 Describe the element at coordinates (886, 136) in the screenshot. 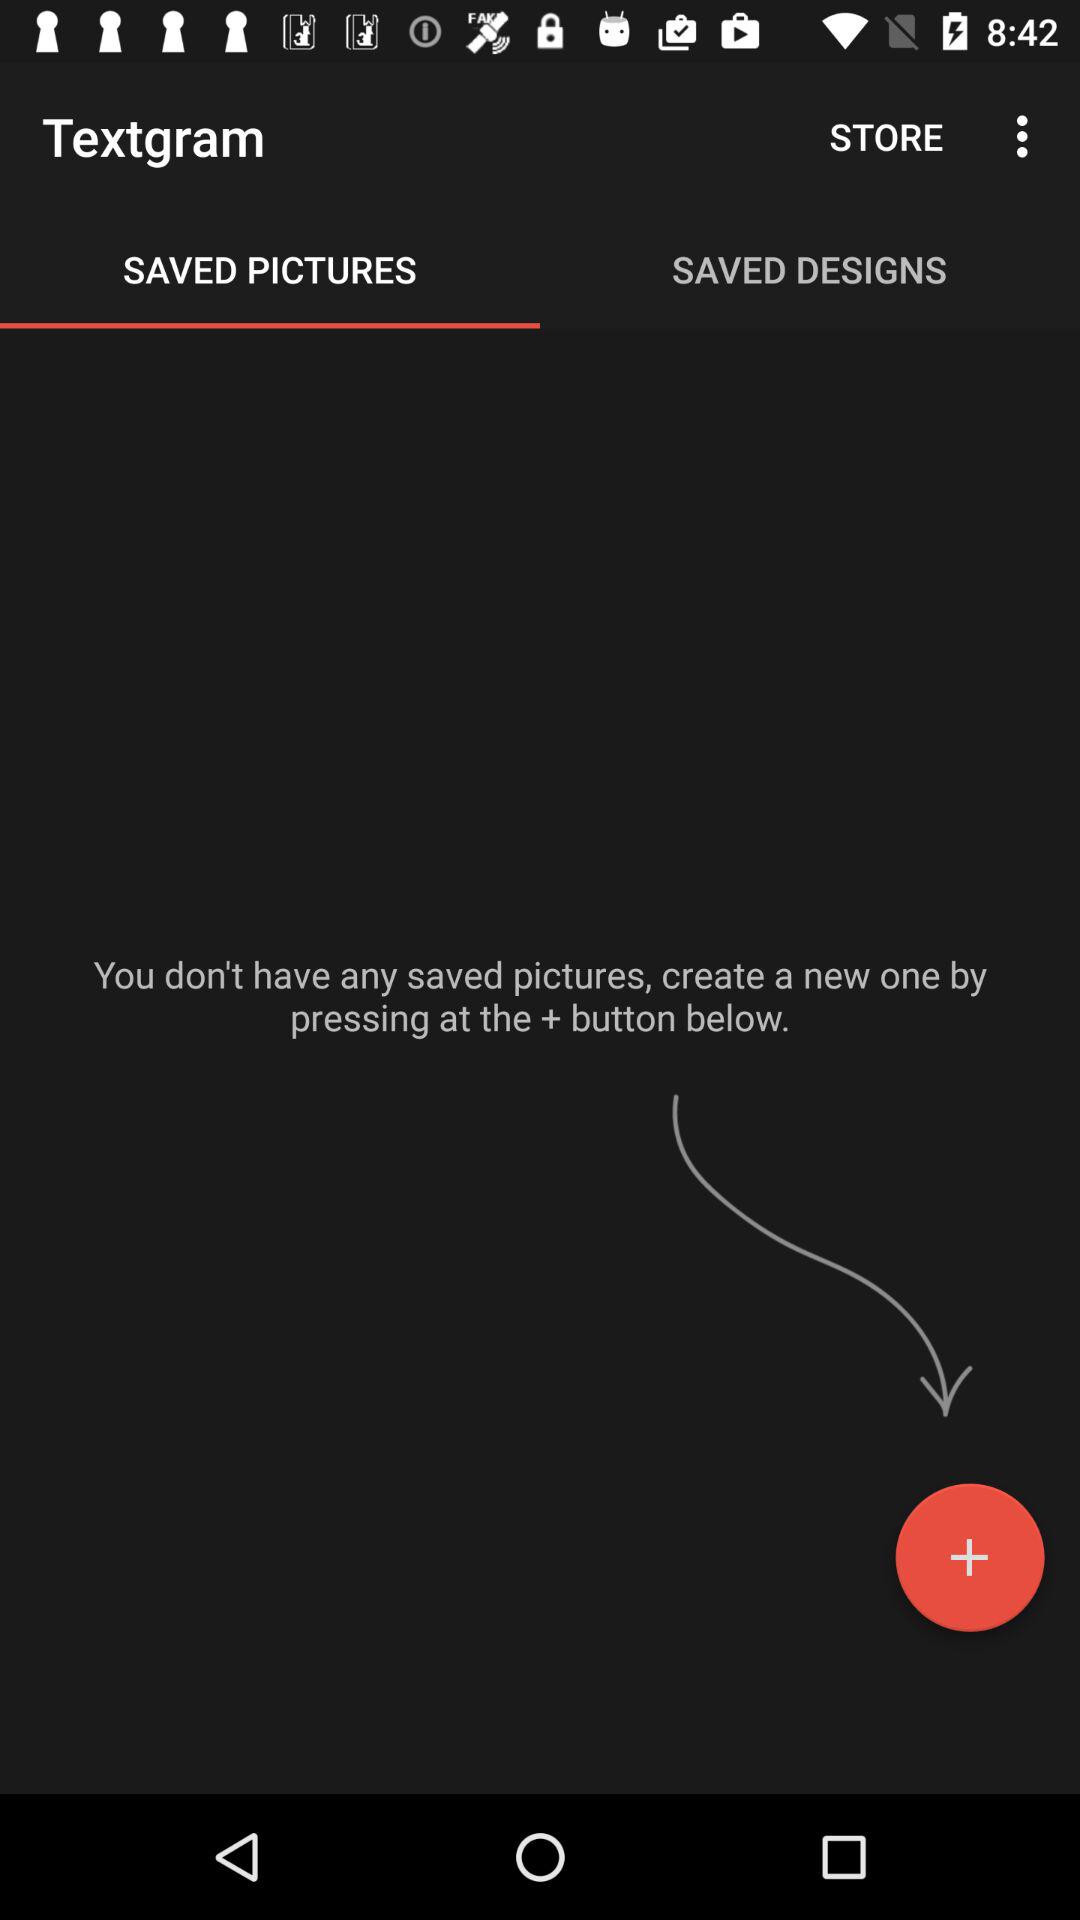

I see `choose the item to the right of the textgram icon` at that location.